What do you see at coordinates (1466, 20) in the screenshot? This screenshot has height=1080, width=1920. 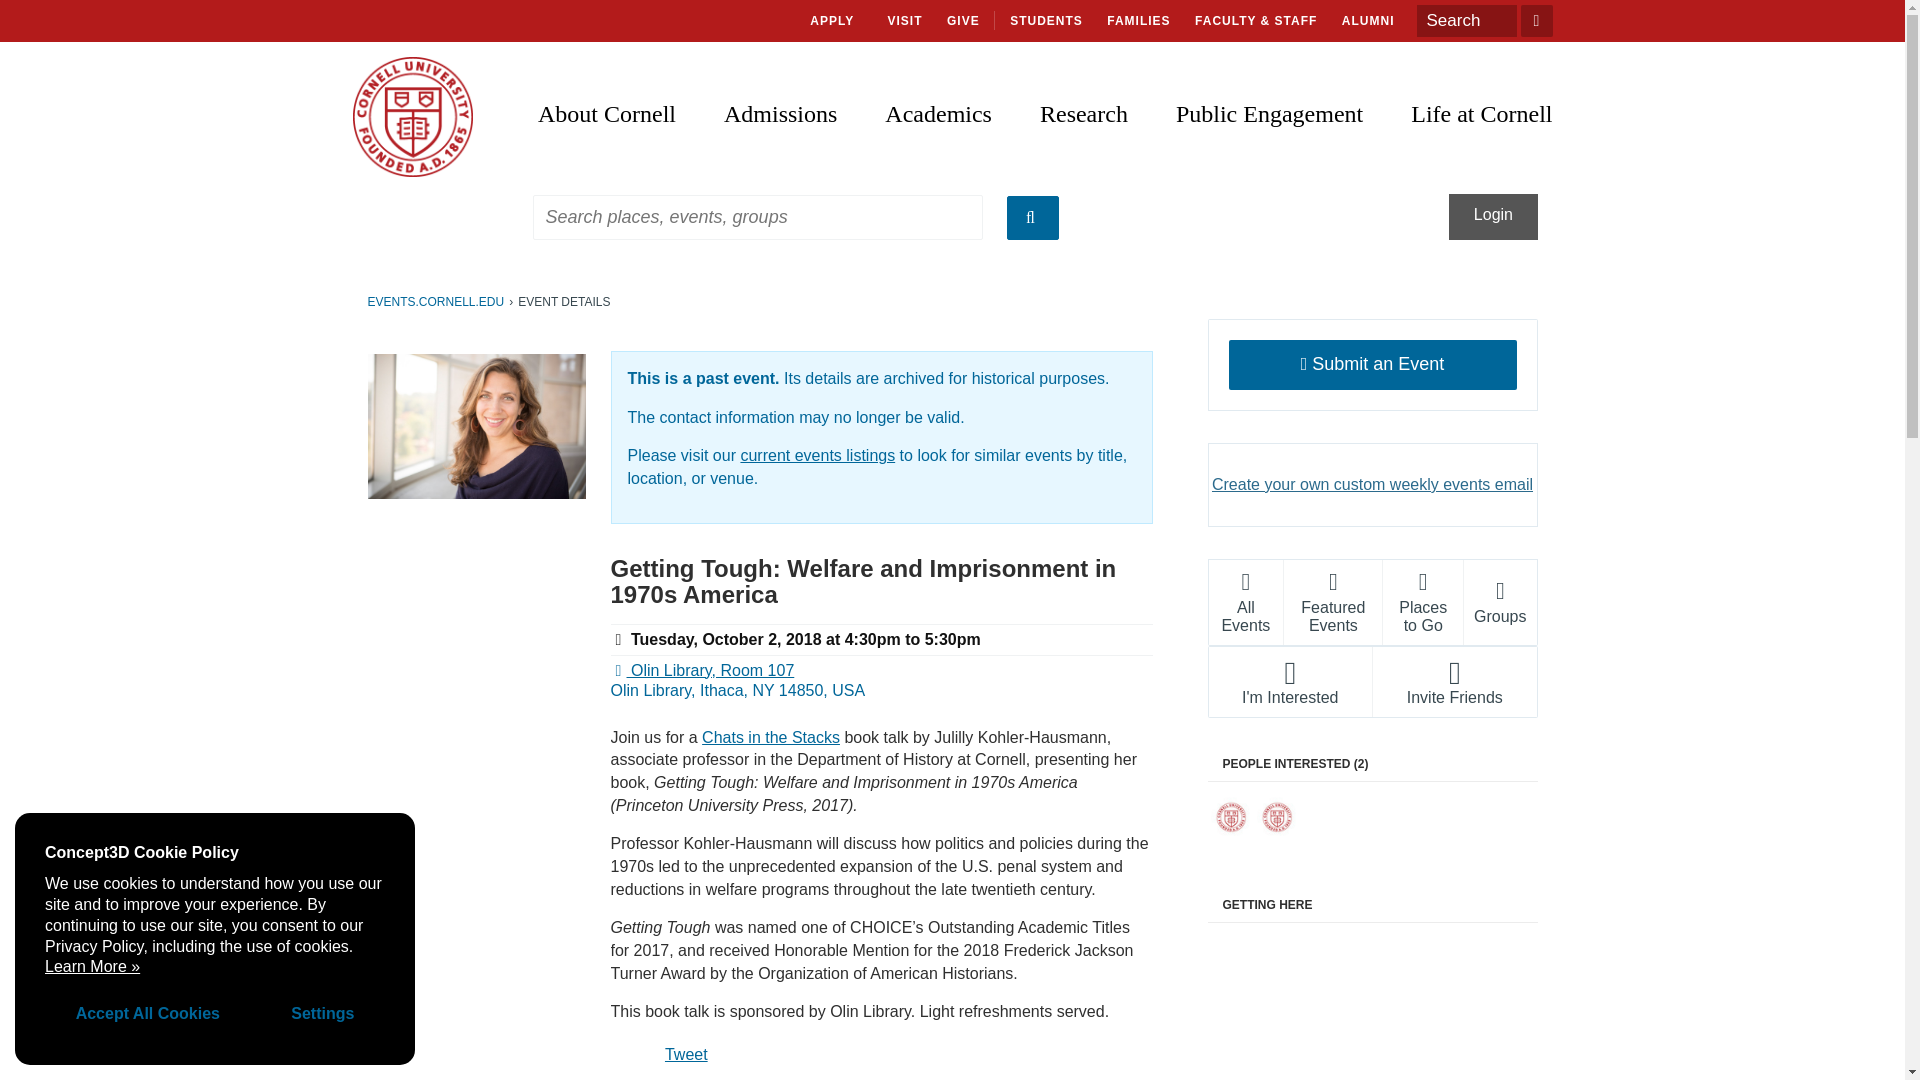 I see `Search` at bounding box center [1466, 20].